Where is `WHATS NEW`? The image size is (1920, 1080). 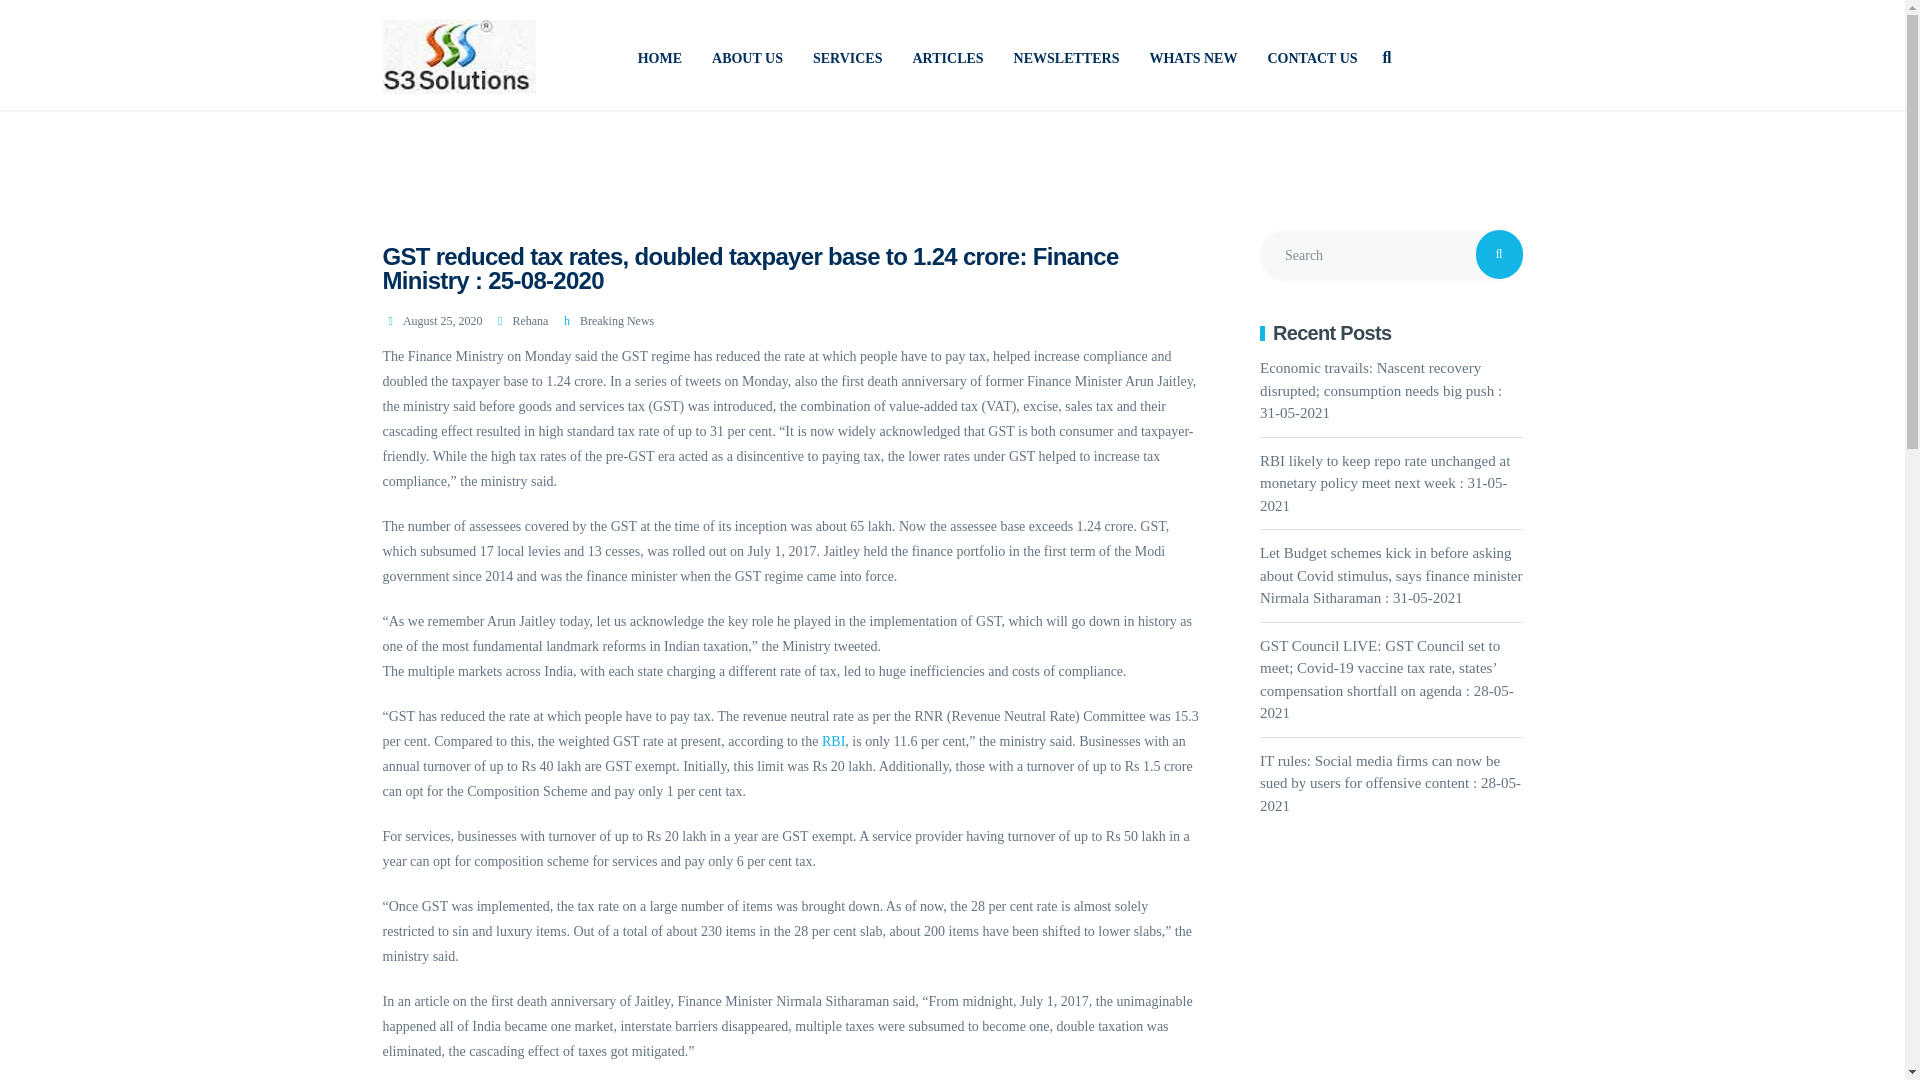 WHATS NEW is located at coordinates (1192, 58).